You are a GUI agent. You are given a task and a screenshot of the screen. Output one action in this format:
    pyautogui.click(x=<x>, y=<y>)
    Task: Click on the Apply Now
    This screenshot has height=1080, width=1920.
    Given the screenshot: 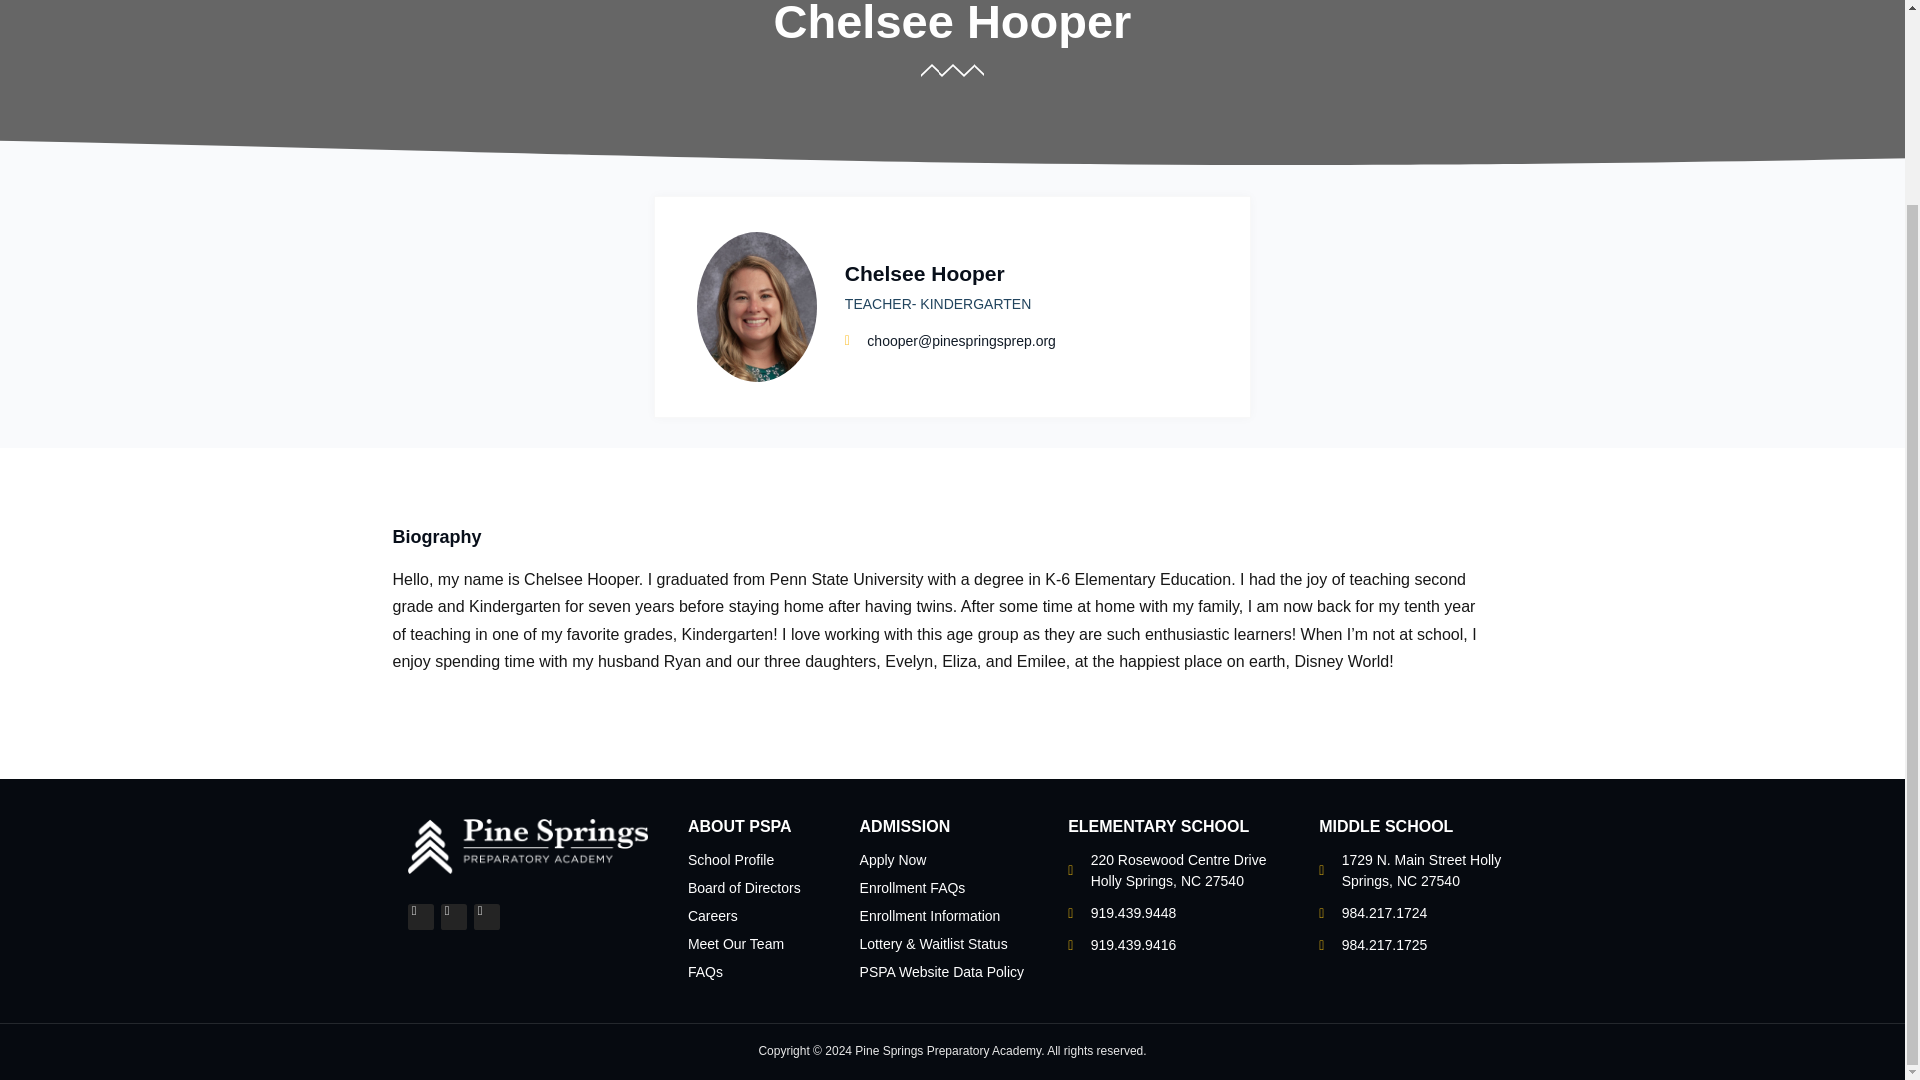 What is the action you would take?
    pyautogui.click(x=894, y=860)
    